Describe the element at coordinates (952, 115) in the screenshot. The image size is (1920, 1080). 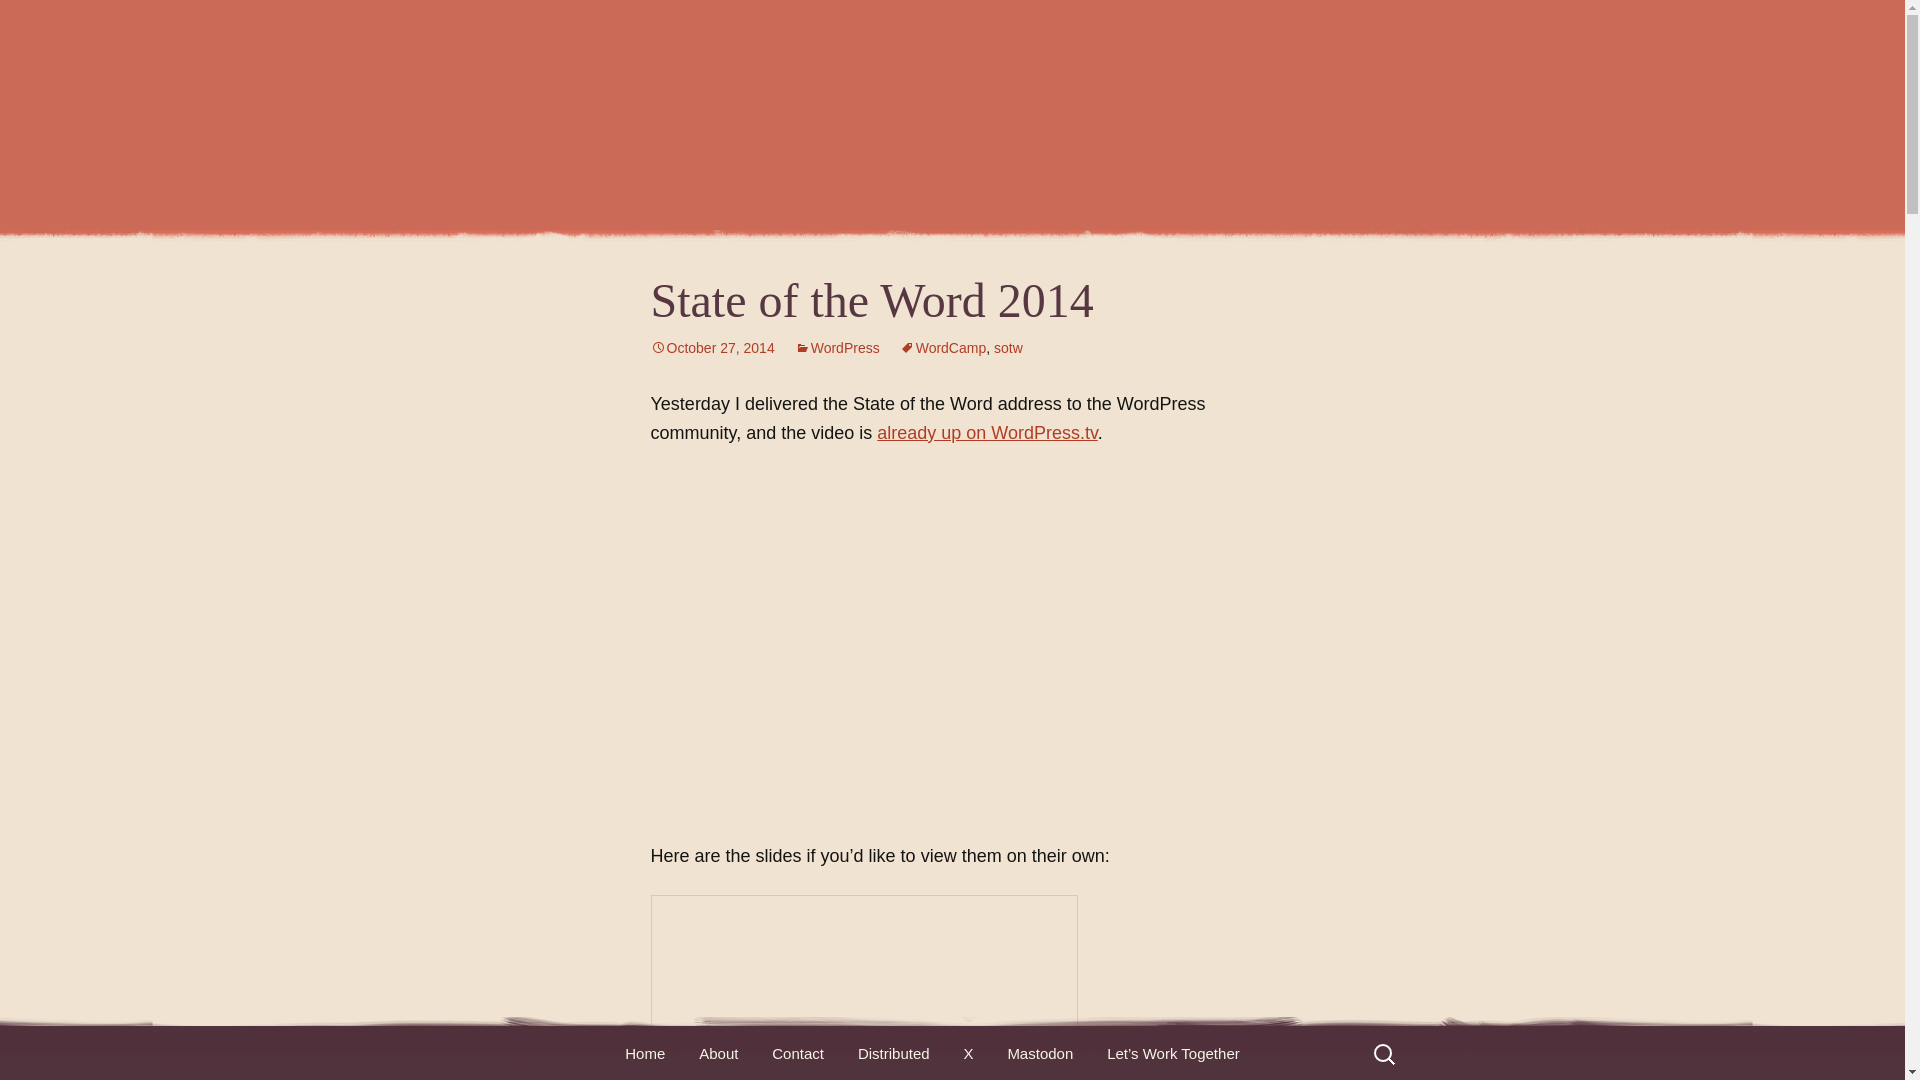
I see `Matt Mullenweg` at that location.